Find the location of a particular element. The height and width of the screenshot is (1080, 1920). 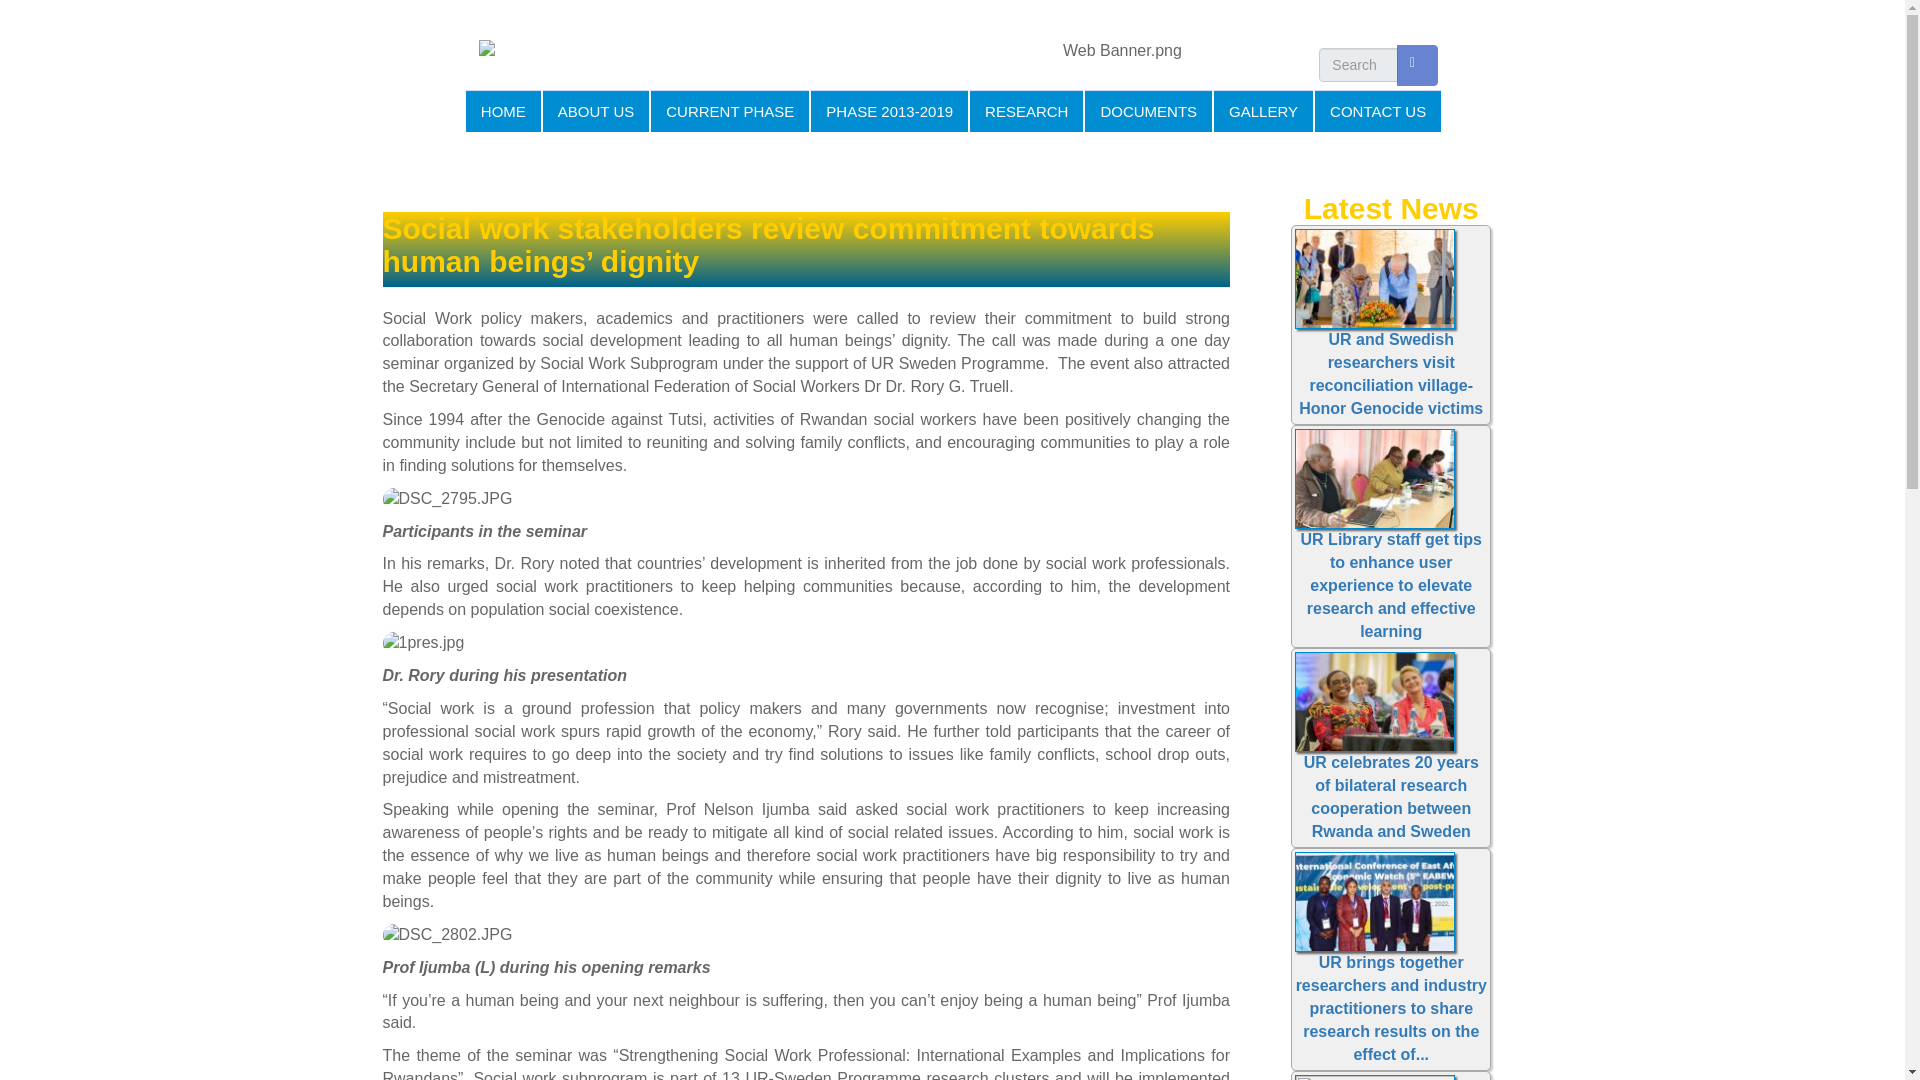

CURRENT PHASE is located at coordinates (728, 110).